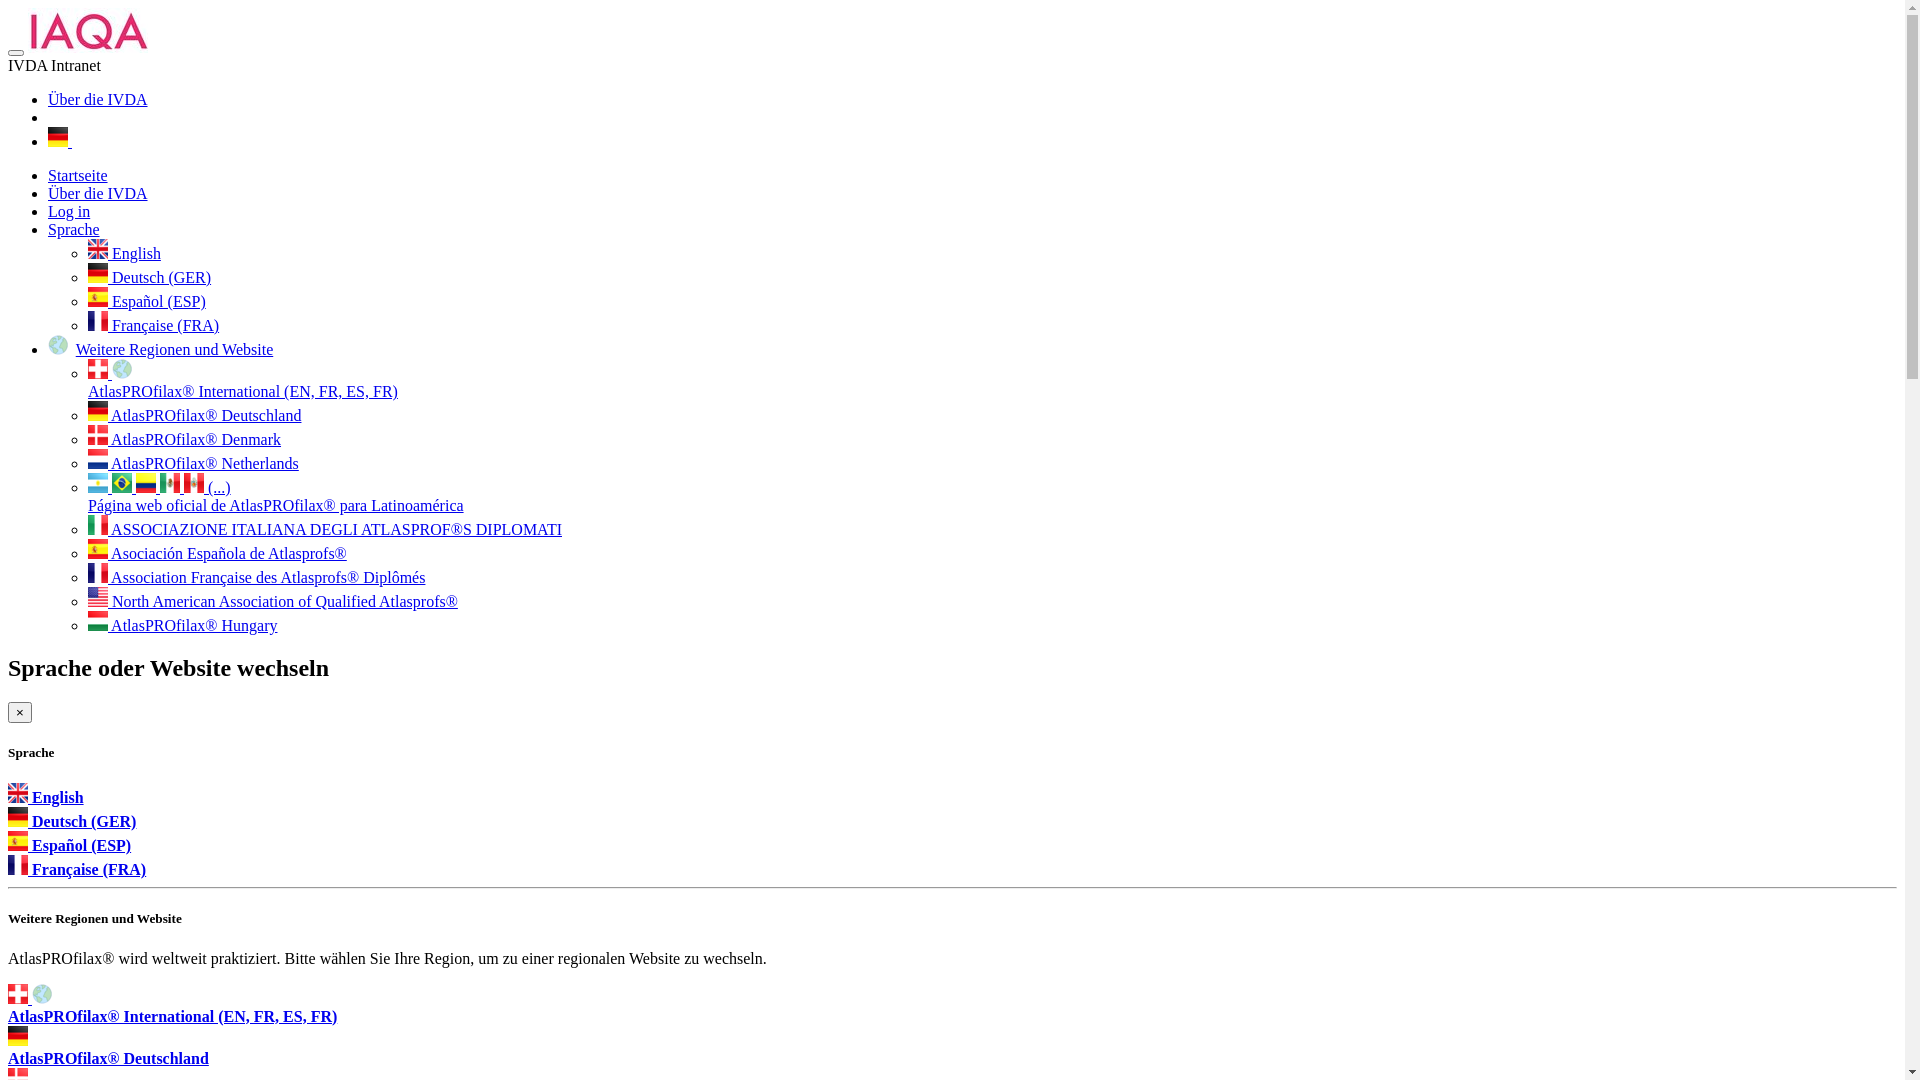 This screenshot has width=1920, height=1080. What do you see at coordinates (175, 350) in the screenshot?
I see `Weitere Regionen und Website` at bounding box center [175, 350].